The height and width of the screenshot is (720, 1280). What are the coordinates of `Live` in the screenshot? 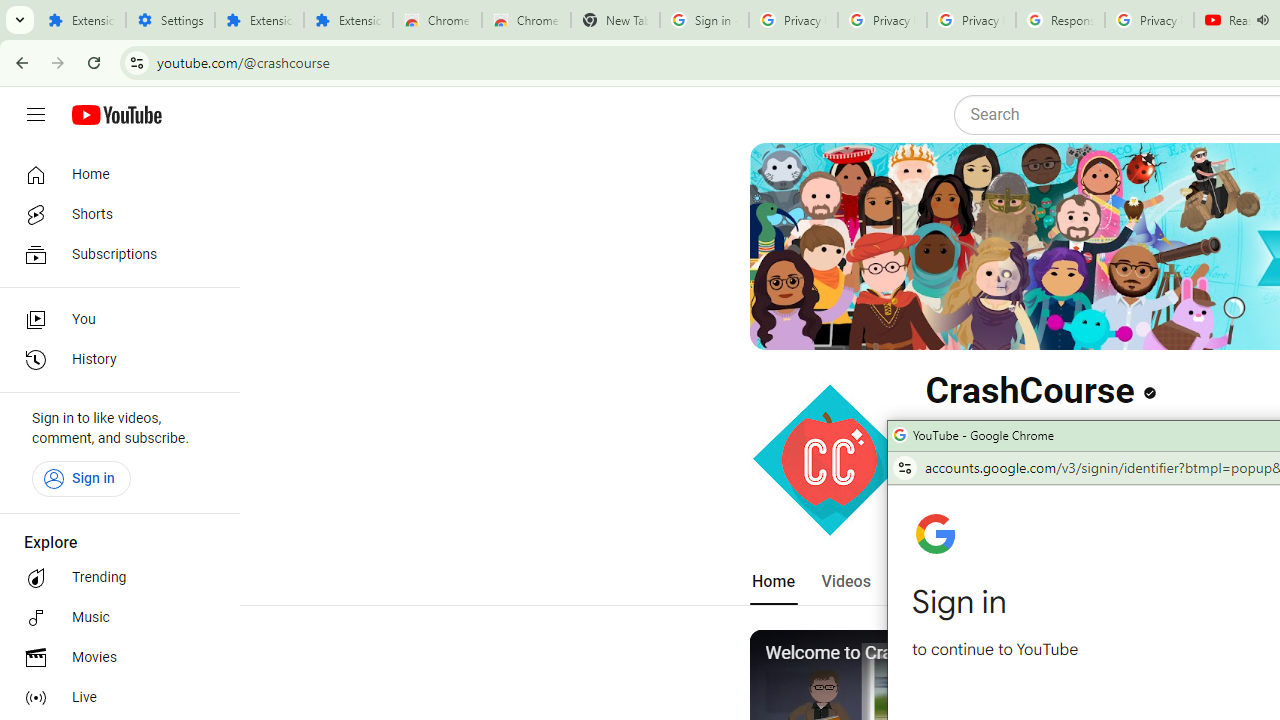 It's located at (114, 698).